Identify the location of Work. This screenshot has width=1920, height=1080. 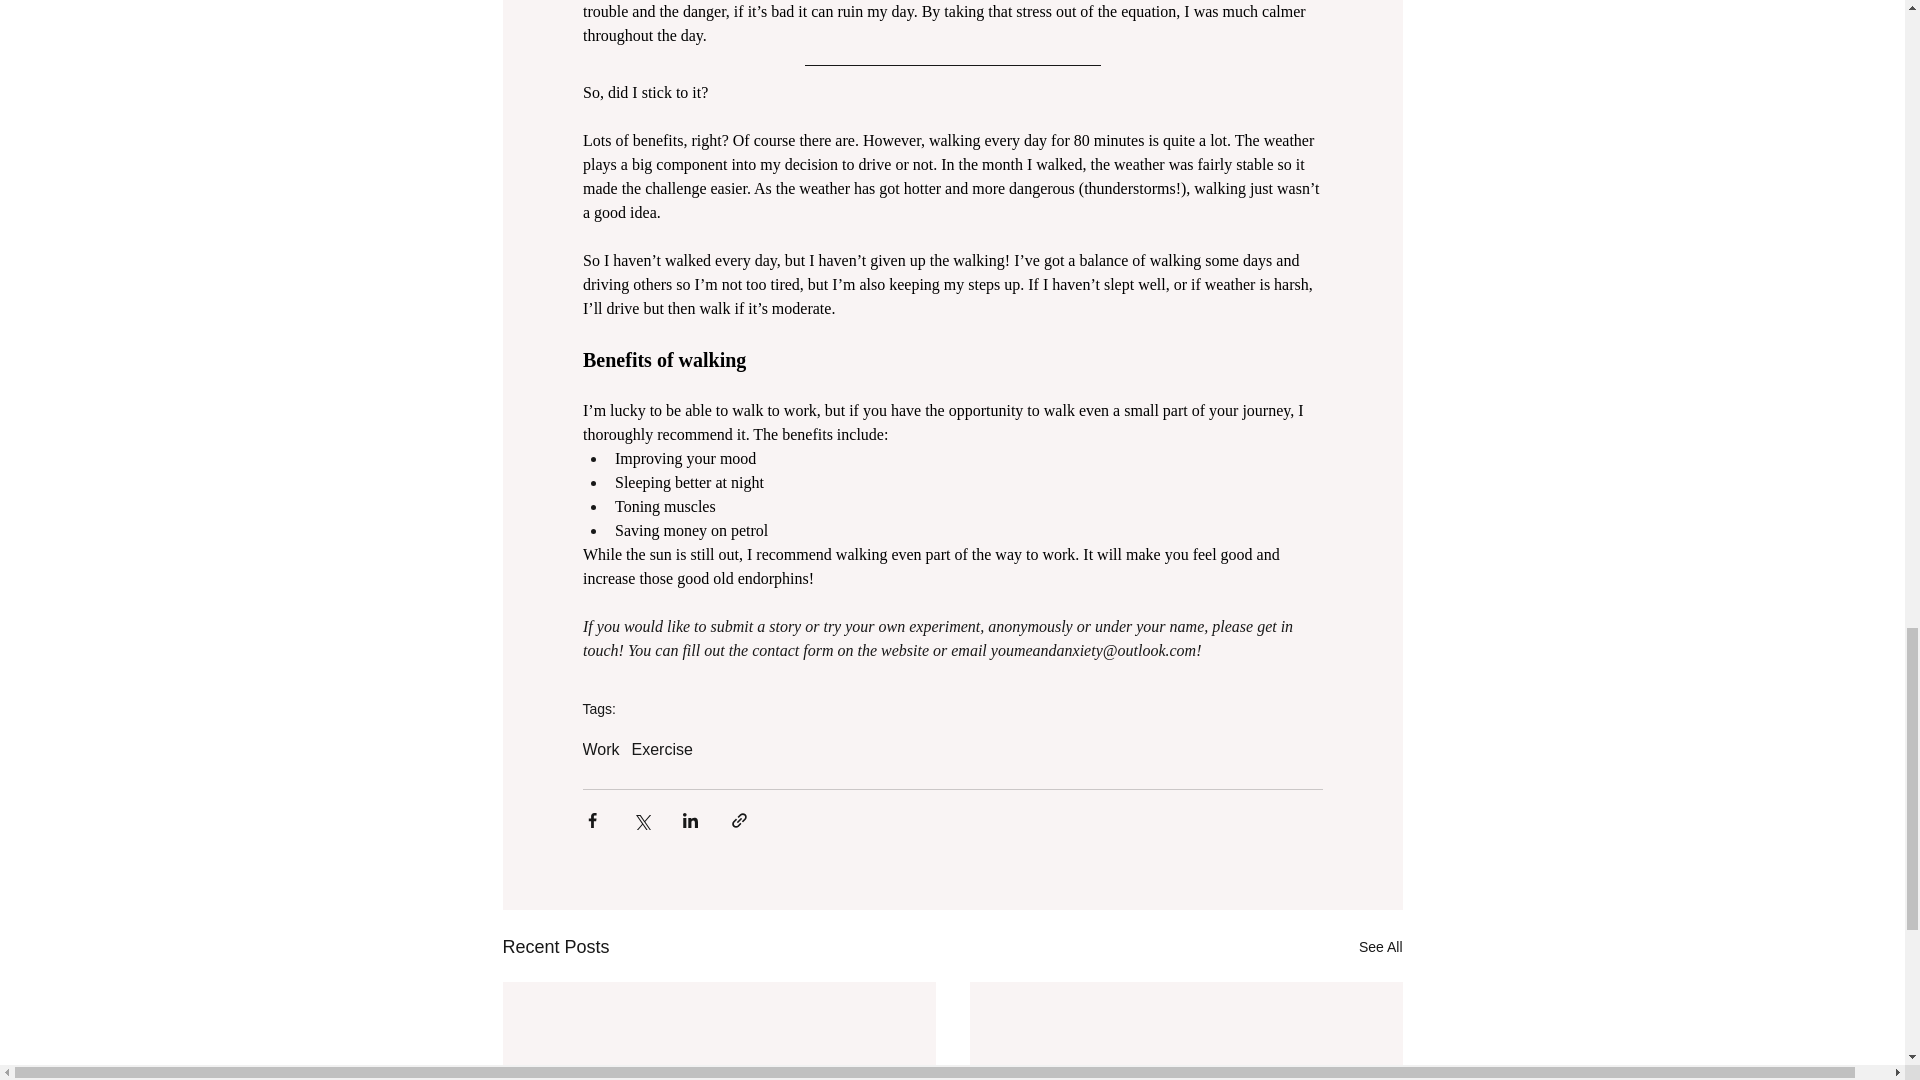
(600, 750).